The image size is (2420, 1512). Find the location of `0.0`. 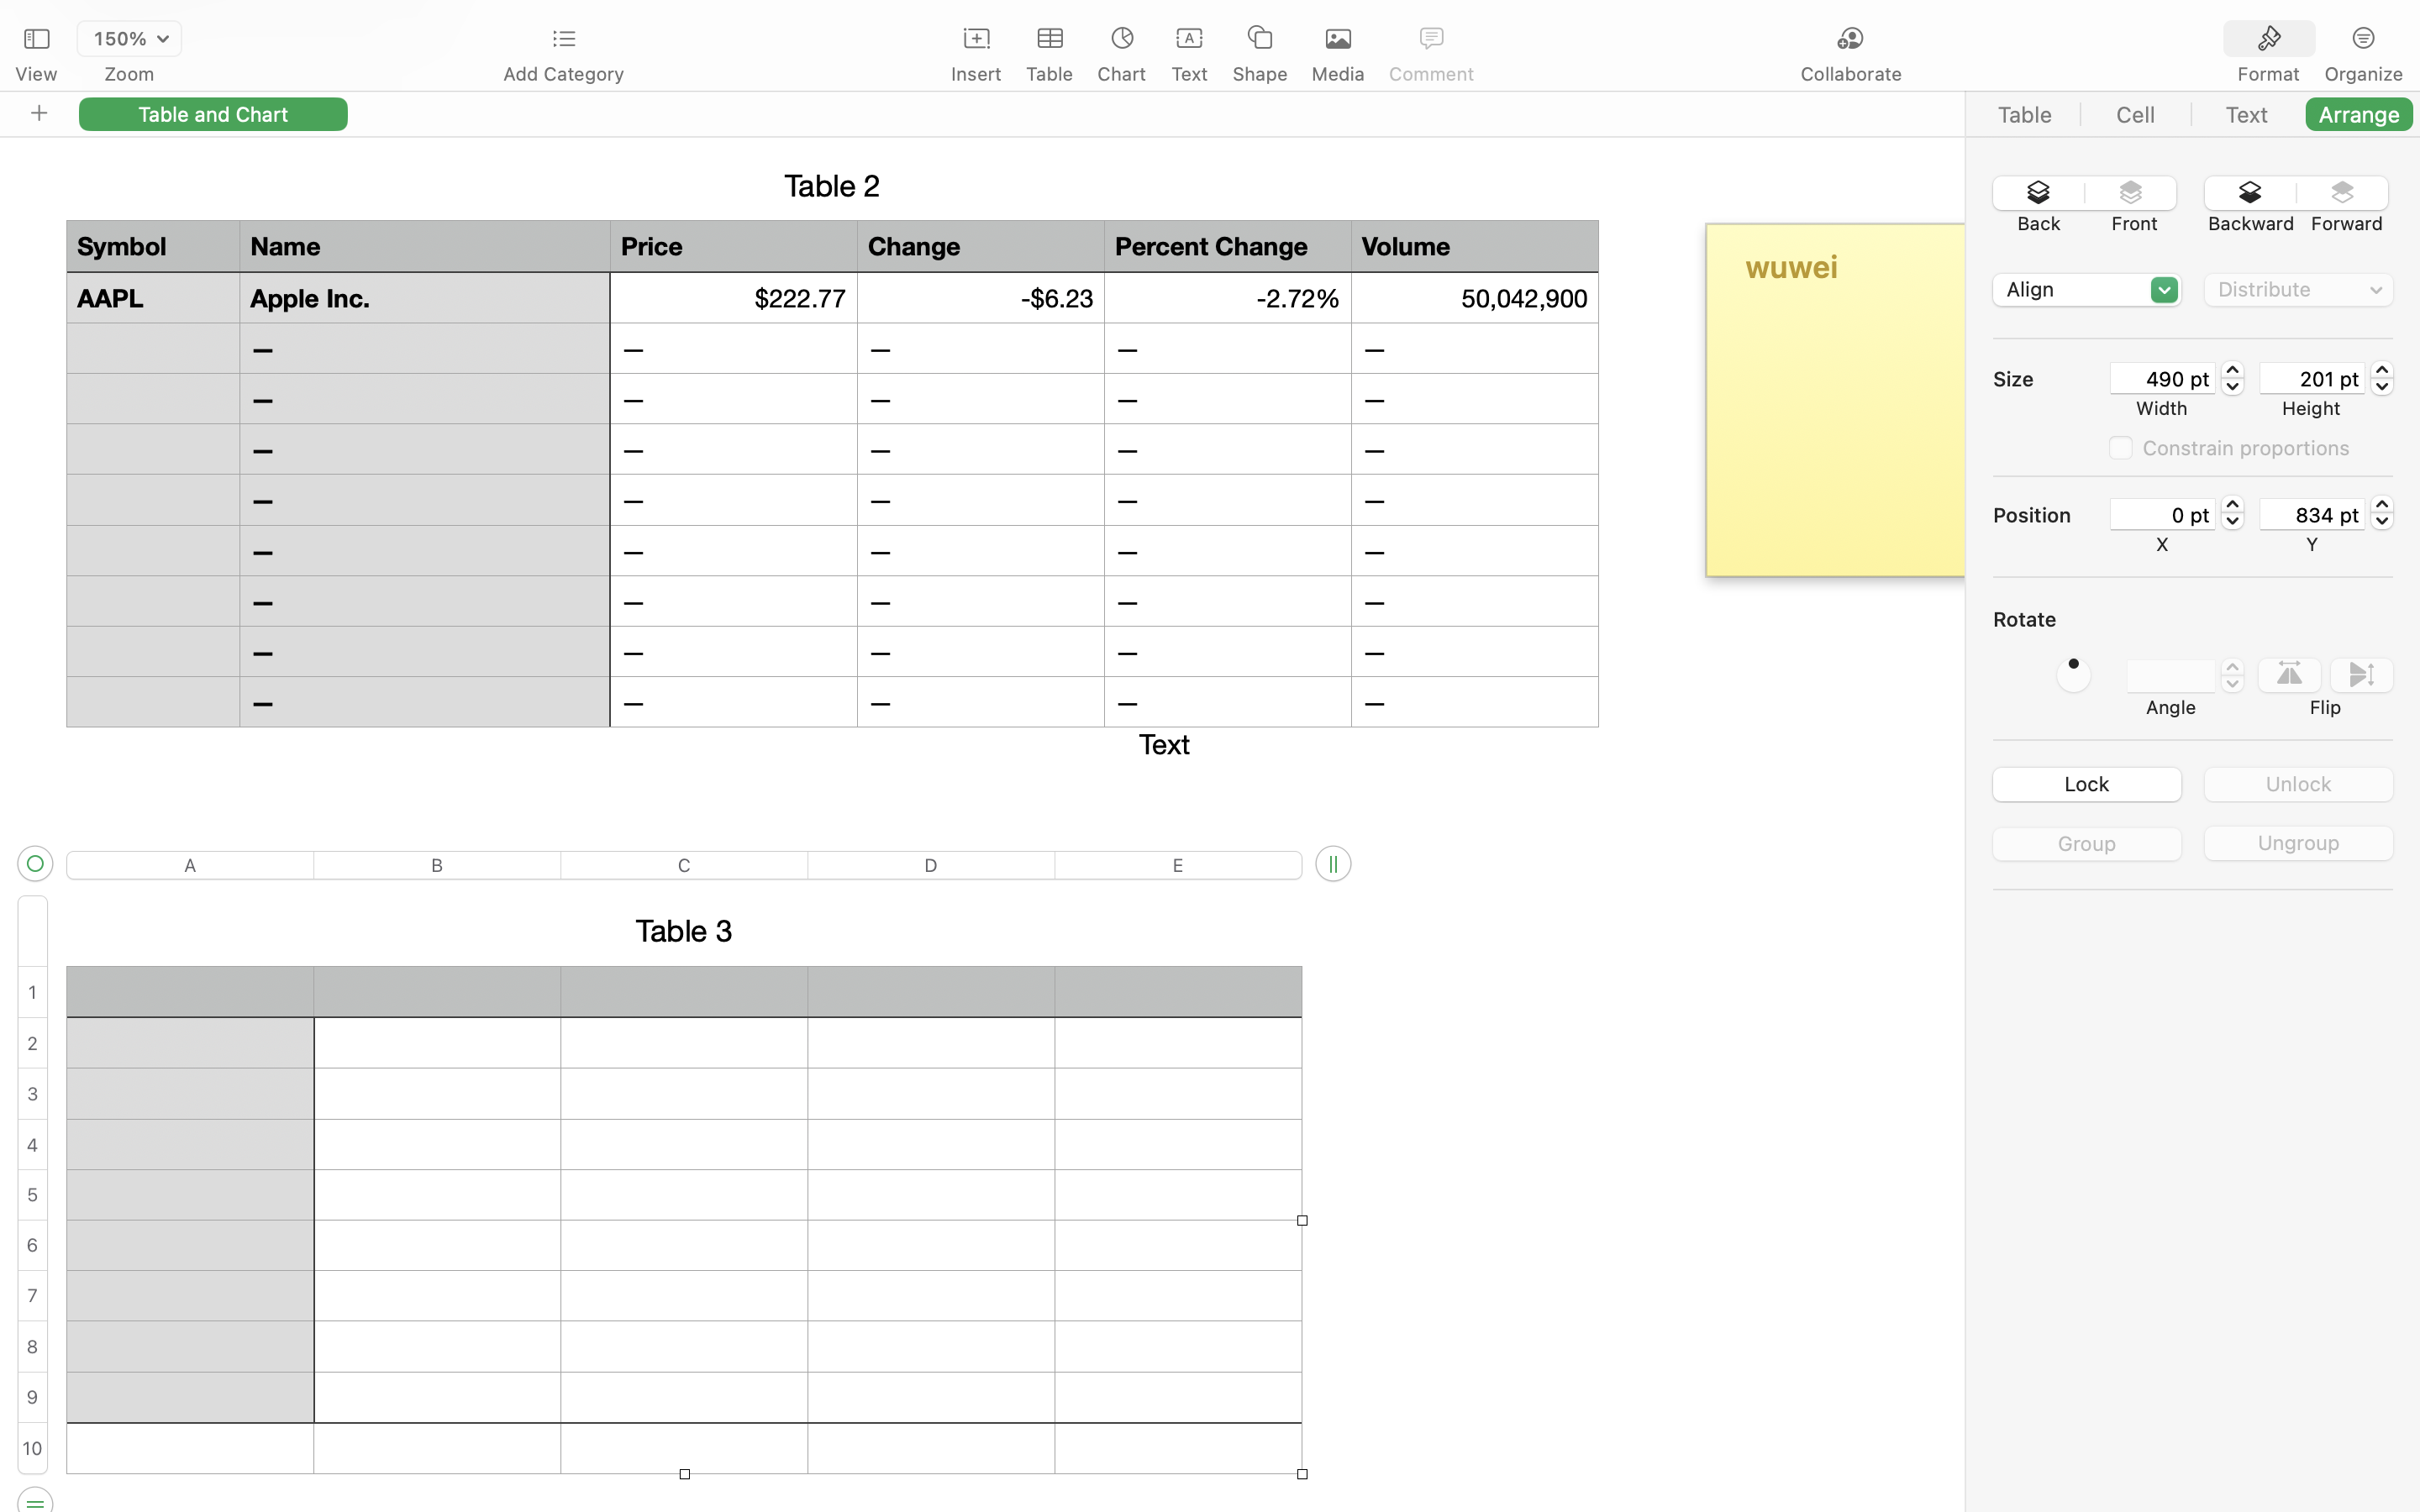

0.0 is located at coordinates (2233, 512).